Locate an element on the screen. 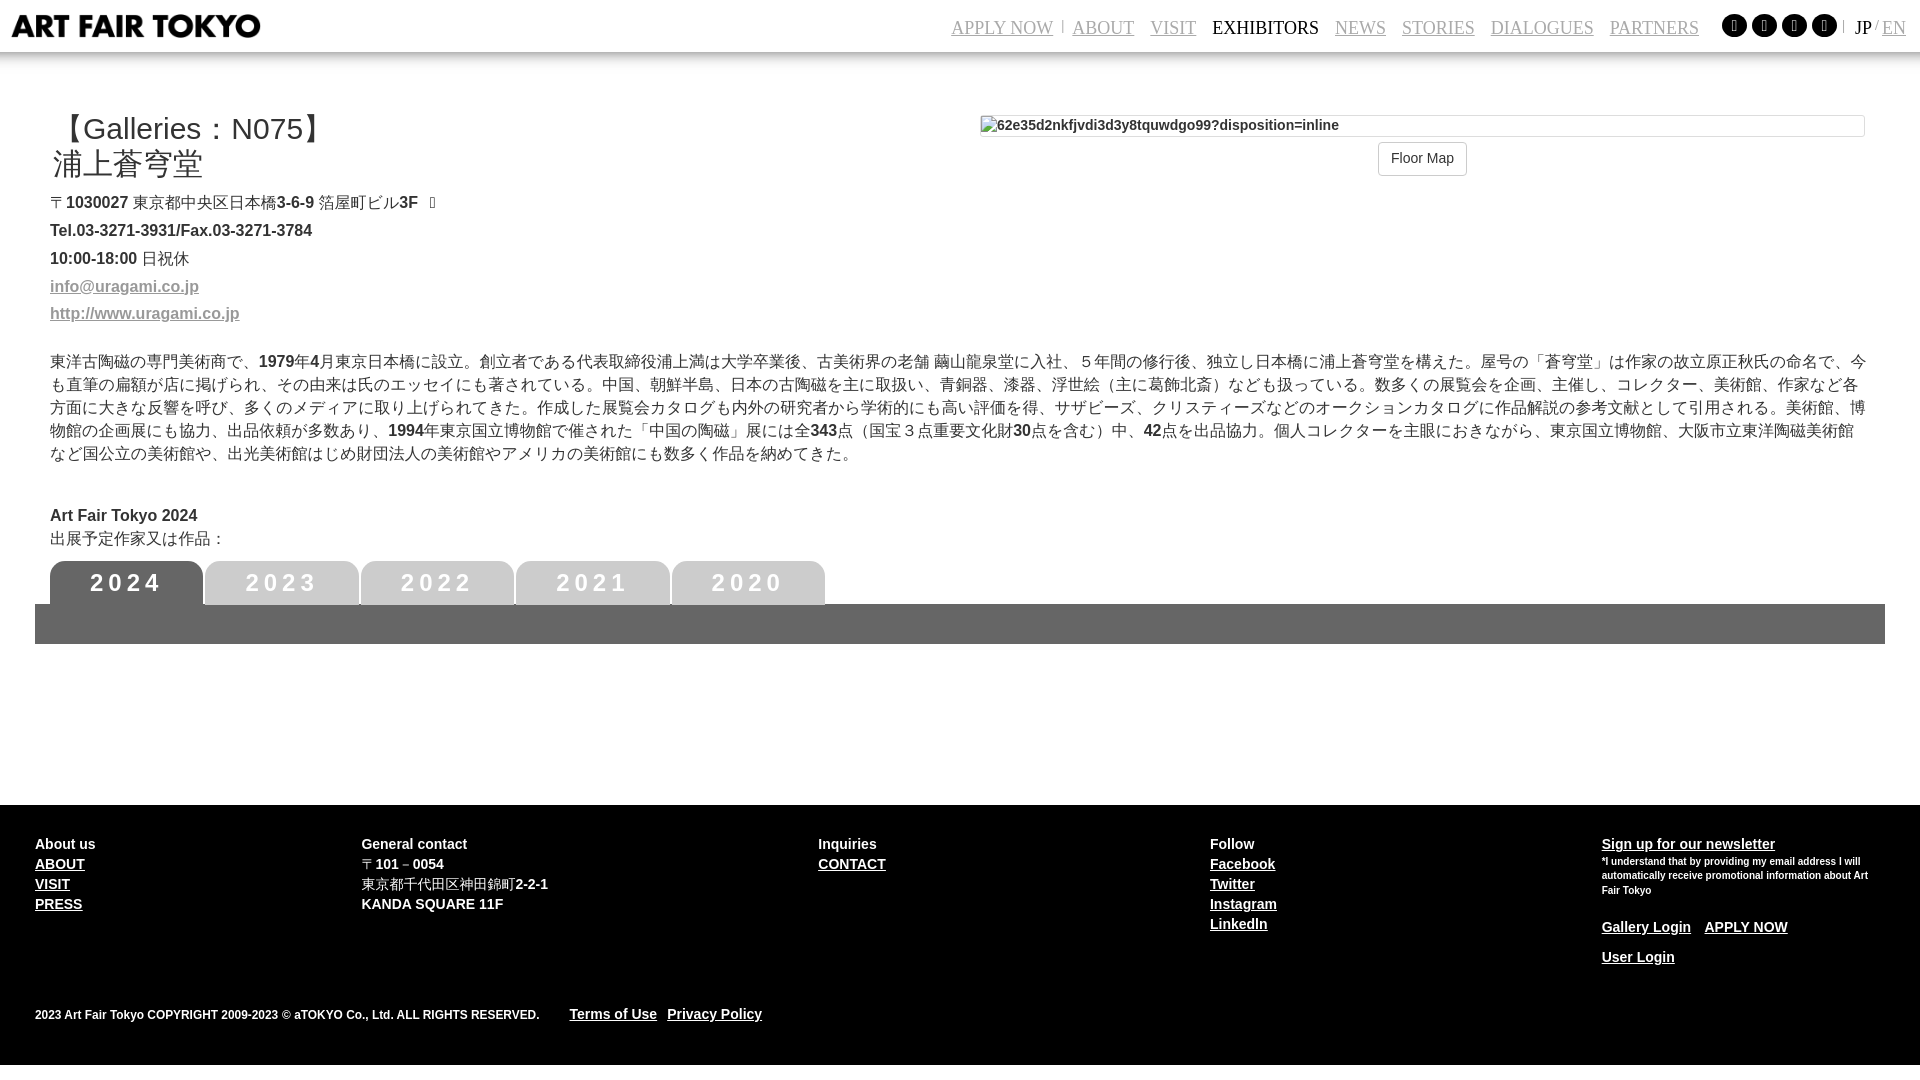  STORIES is located at coordinates (1438, 26).